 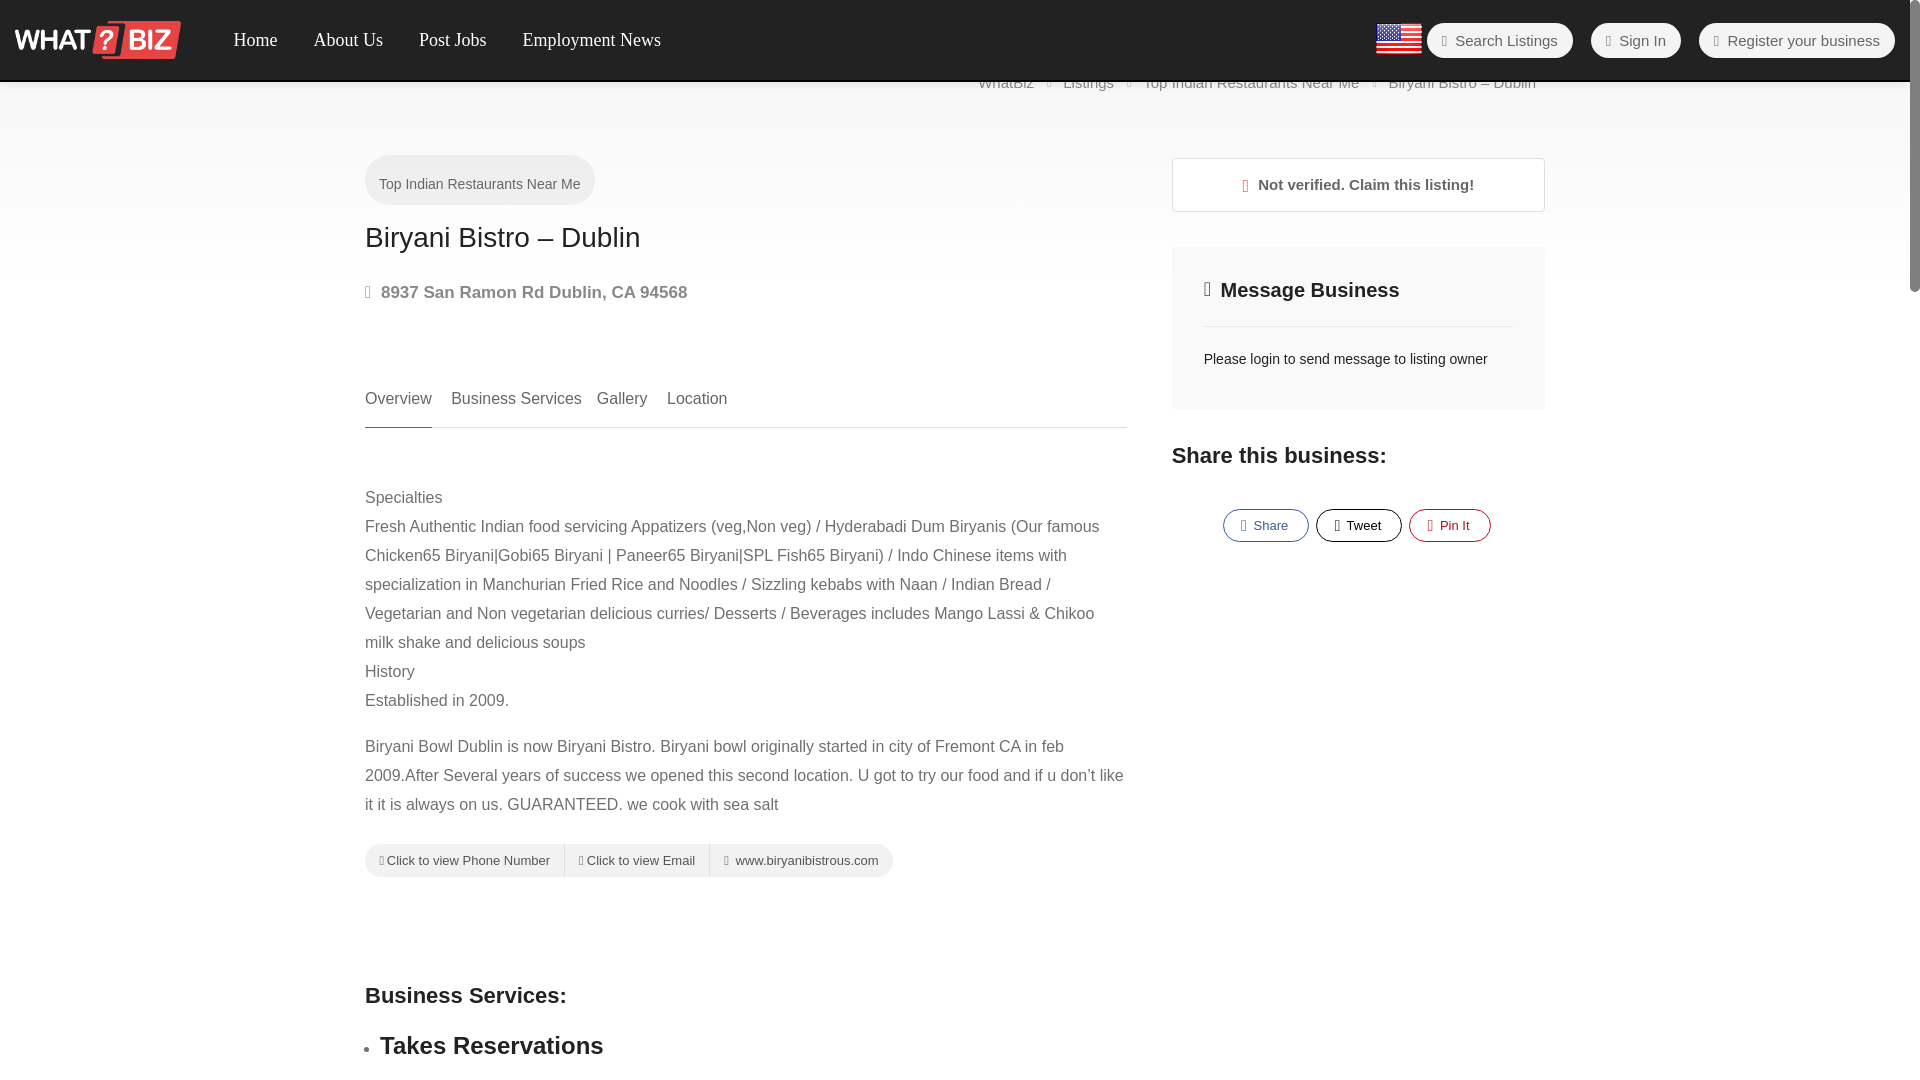 I want to click on WhatBiz, so click(x=98, y=38).